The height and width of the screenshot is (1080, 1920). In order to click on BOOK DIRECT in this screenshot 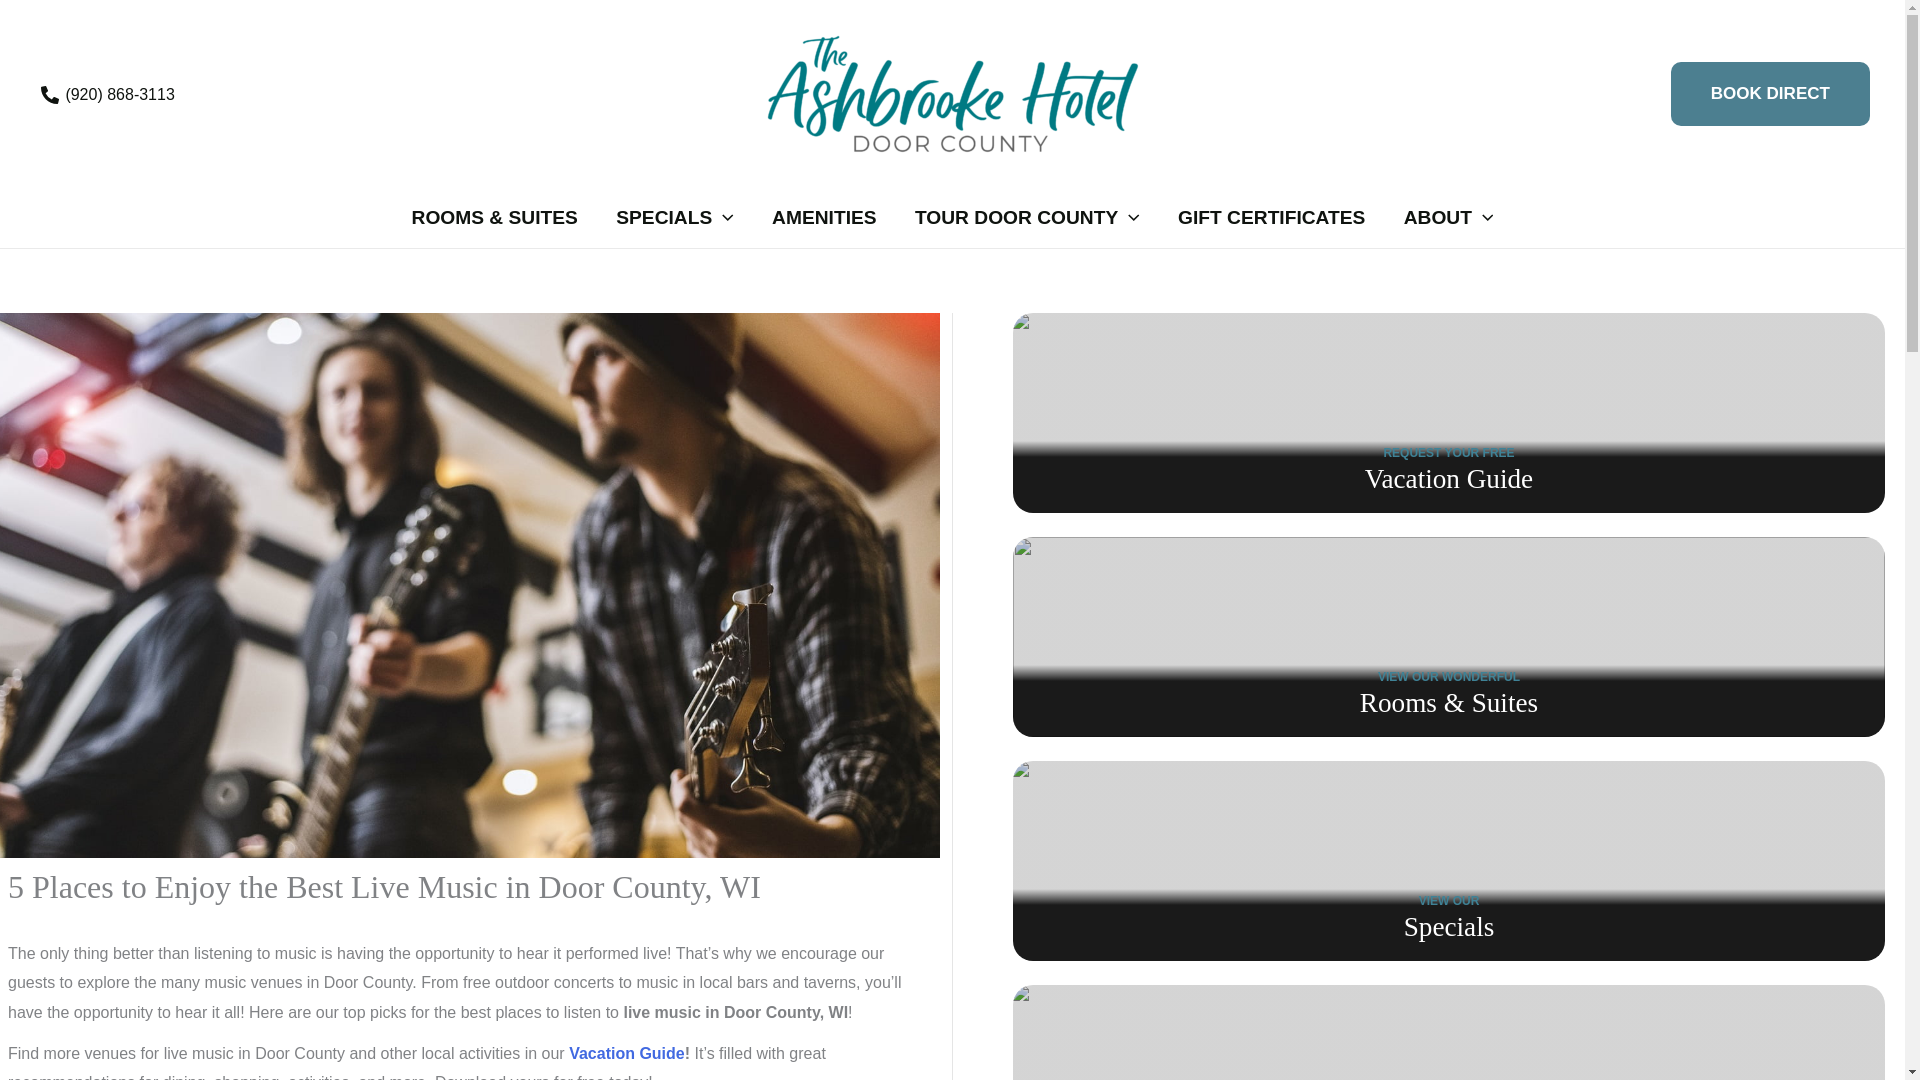, I will do `click(1770, 94)`.